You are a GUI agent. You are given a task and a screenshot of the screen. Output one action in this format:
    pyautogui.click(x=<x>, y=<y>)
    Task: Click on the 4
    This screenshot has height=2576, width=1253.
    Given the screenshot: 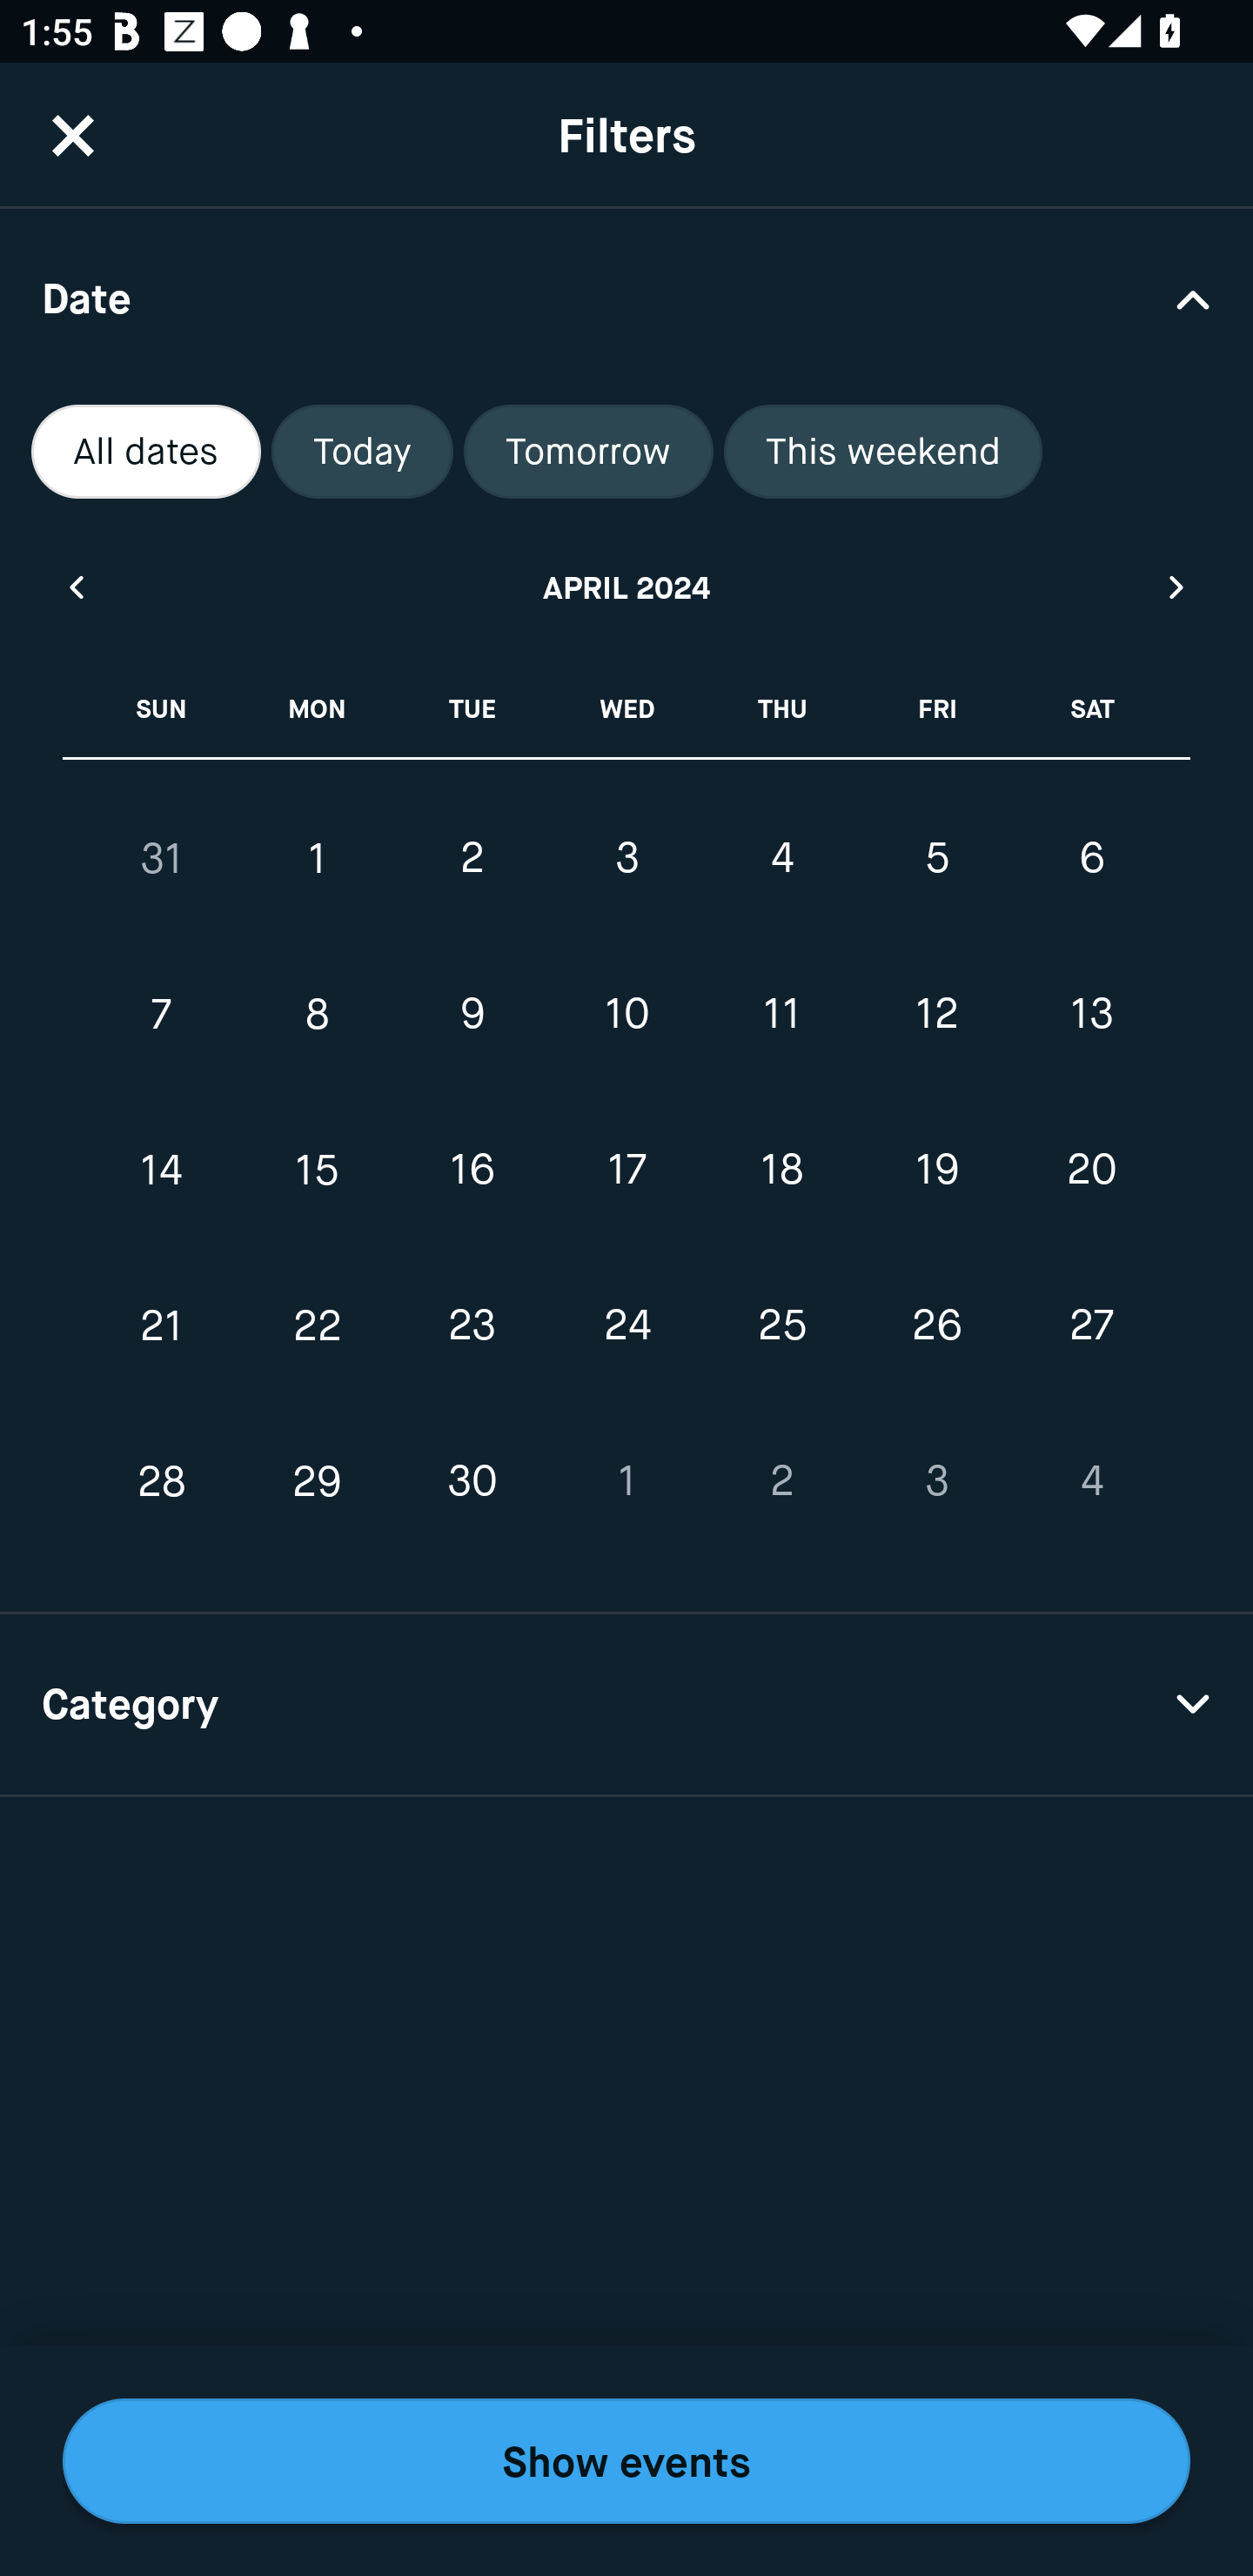 What is the action you would take?
    pyautogui.click(x=781, y=857)
    